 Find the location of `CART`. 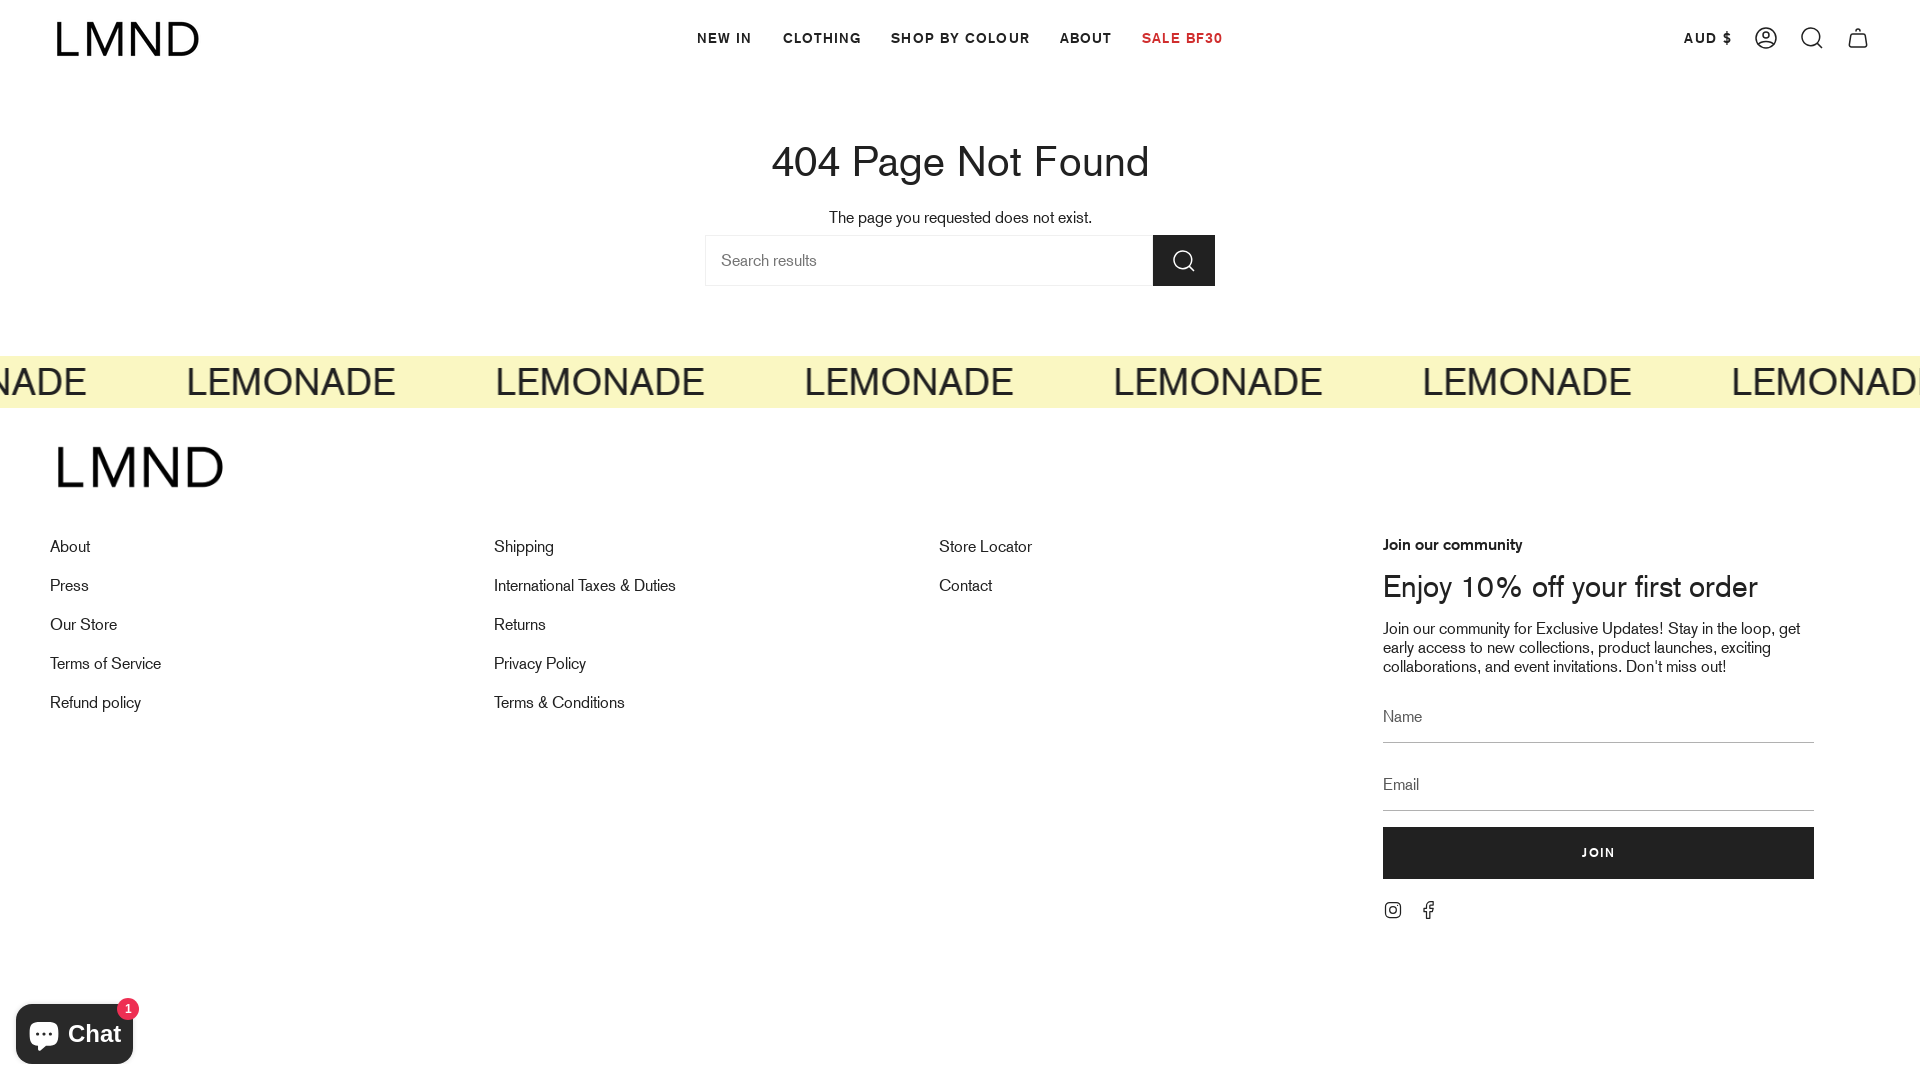

CART is located at coordinates (1858, 38).